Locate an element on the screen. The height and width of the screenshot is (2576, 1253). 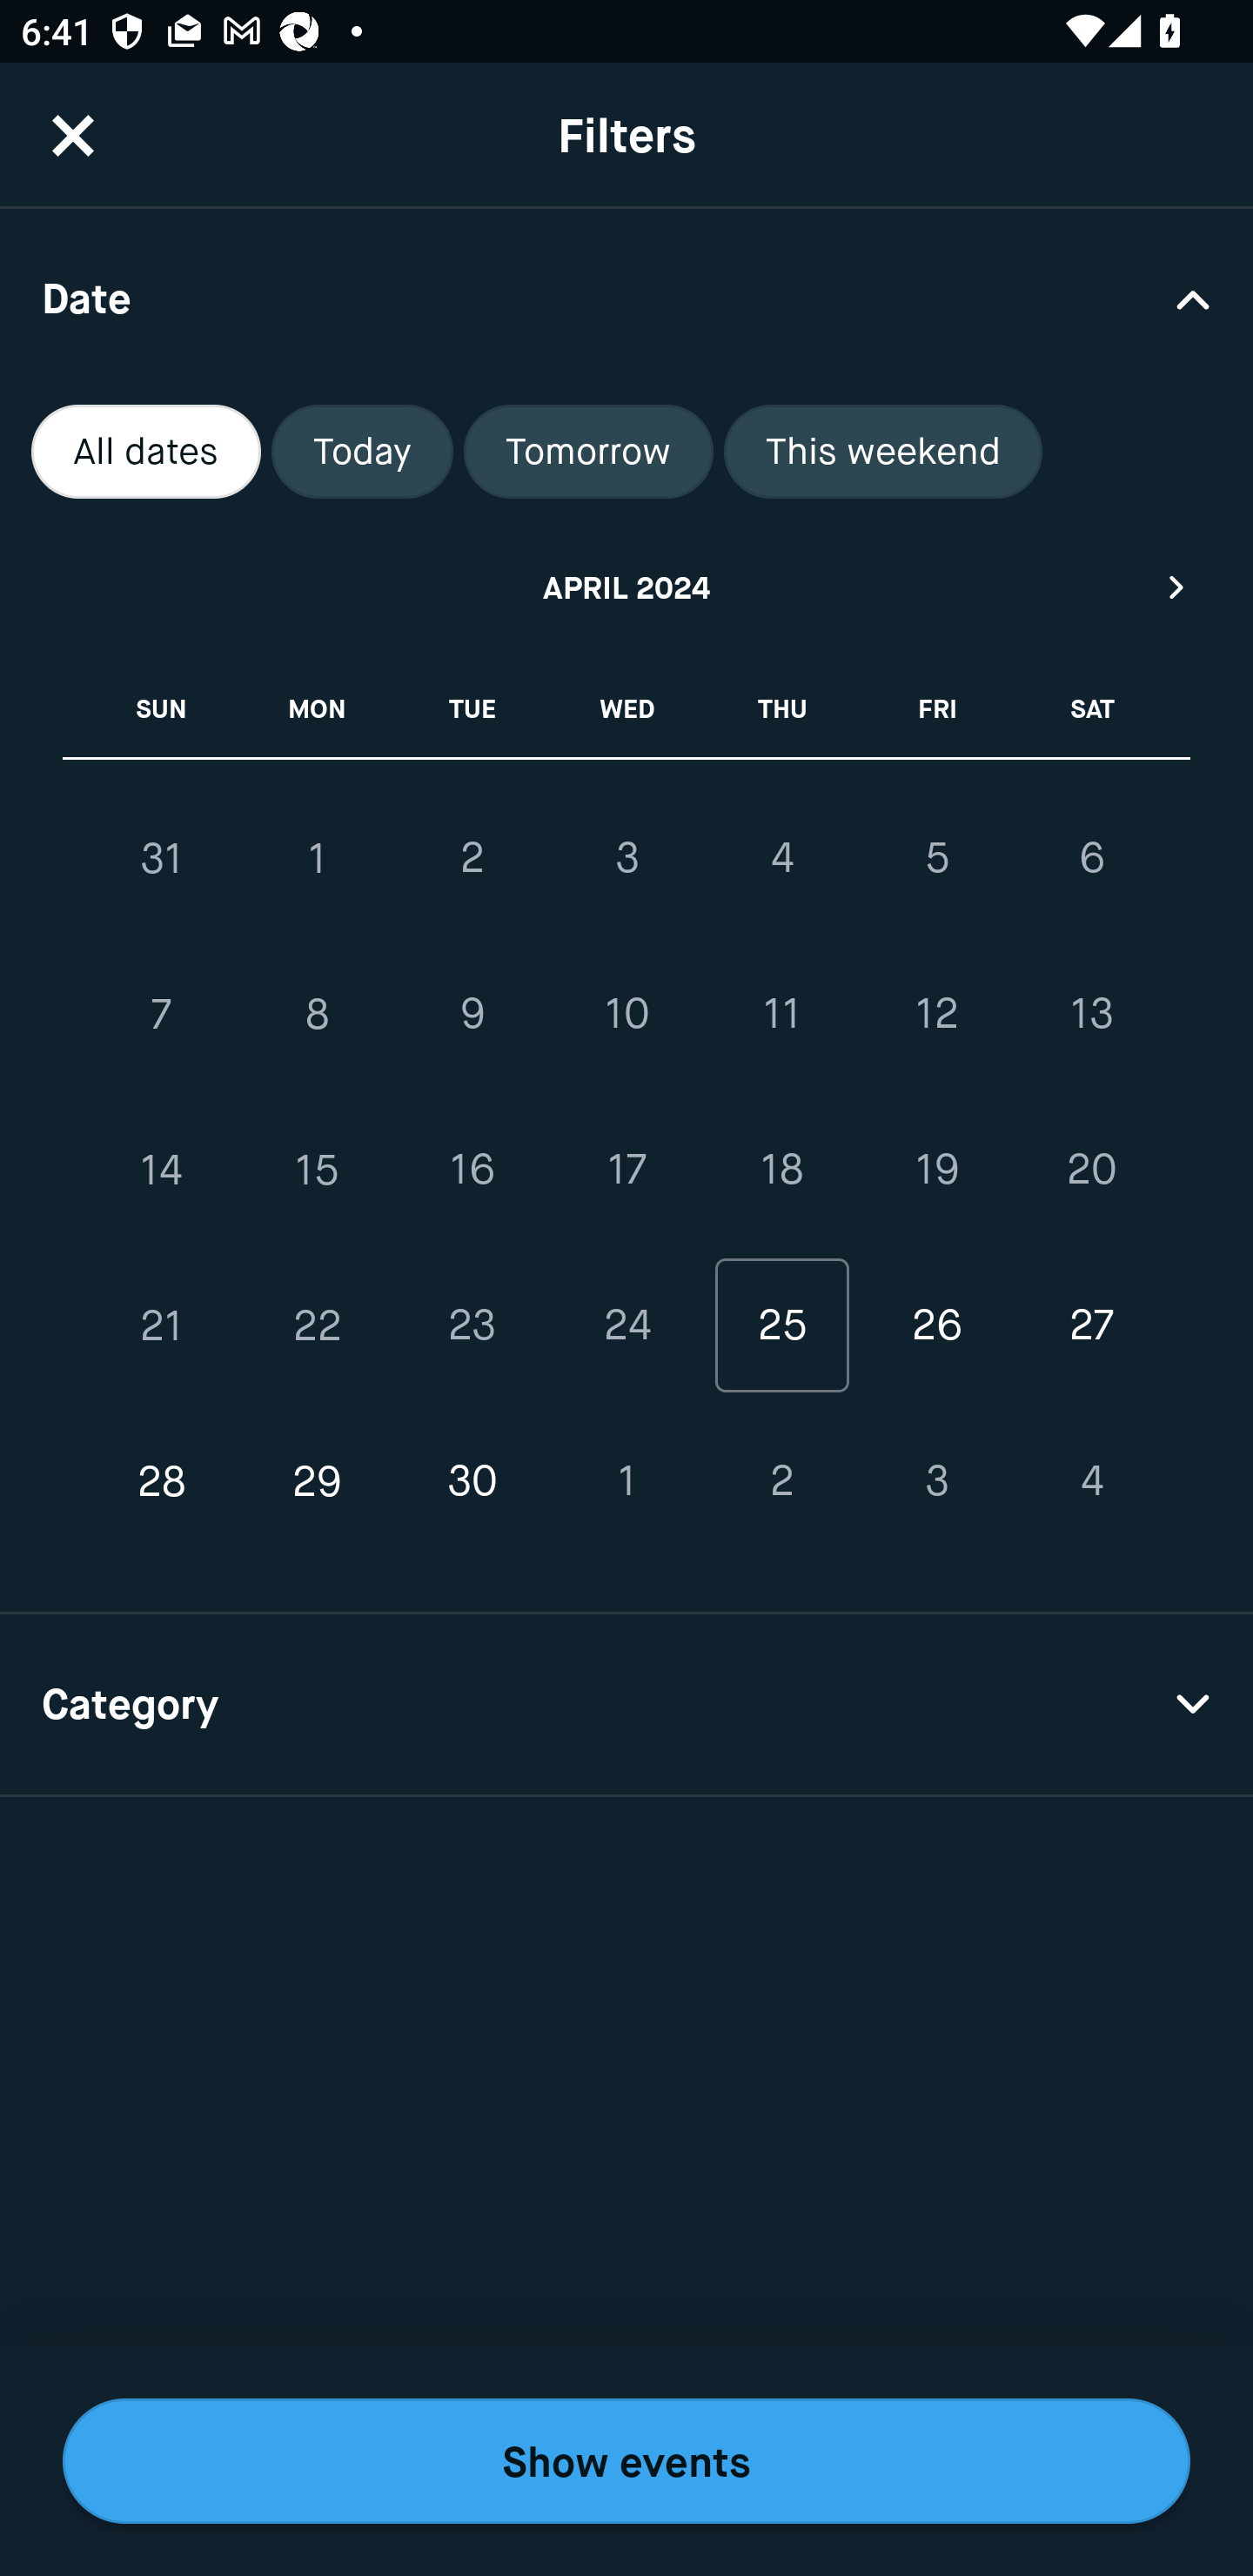
29 is located at coordinates (317, 1481).